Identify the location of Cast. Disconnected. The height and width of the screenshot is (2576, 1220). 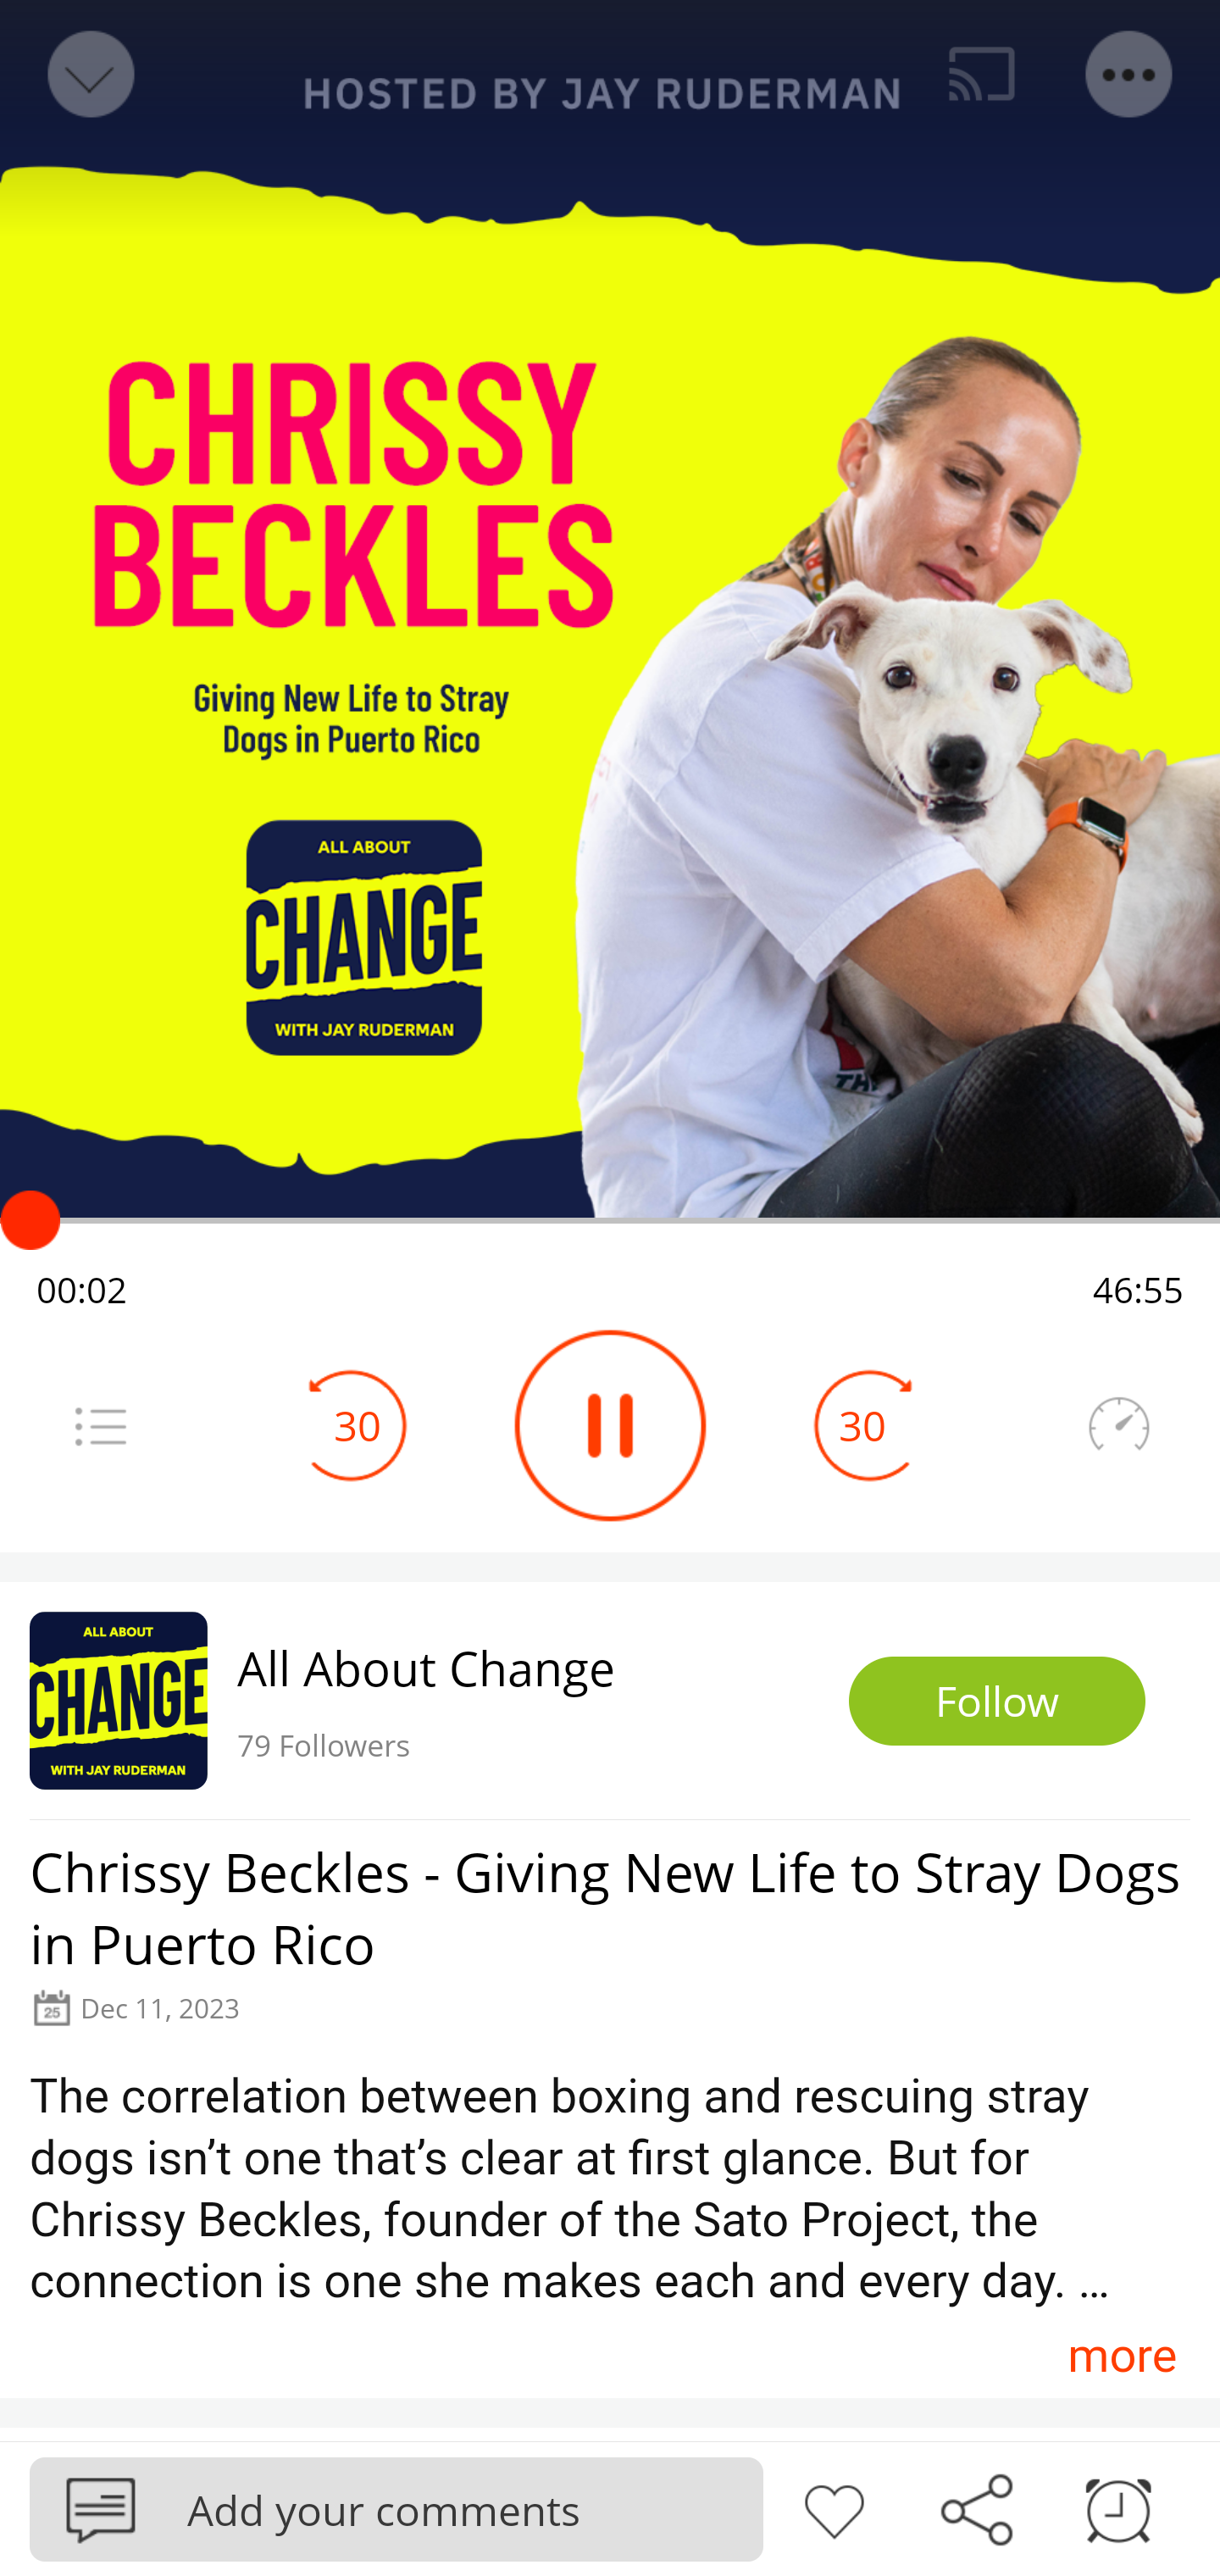
(982, 75).